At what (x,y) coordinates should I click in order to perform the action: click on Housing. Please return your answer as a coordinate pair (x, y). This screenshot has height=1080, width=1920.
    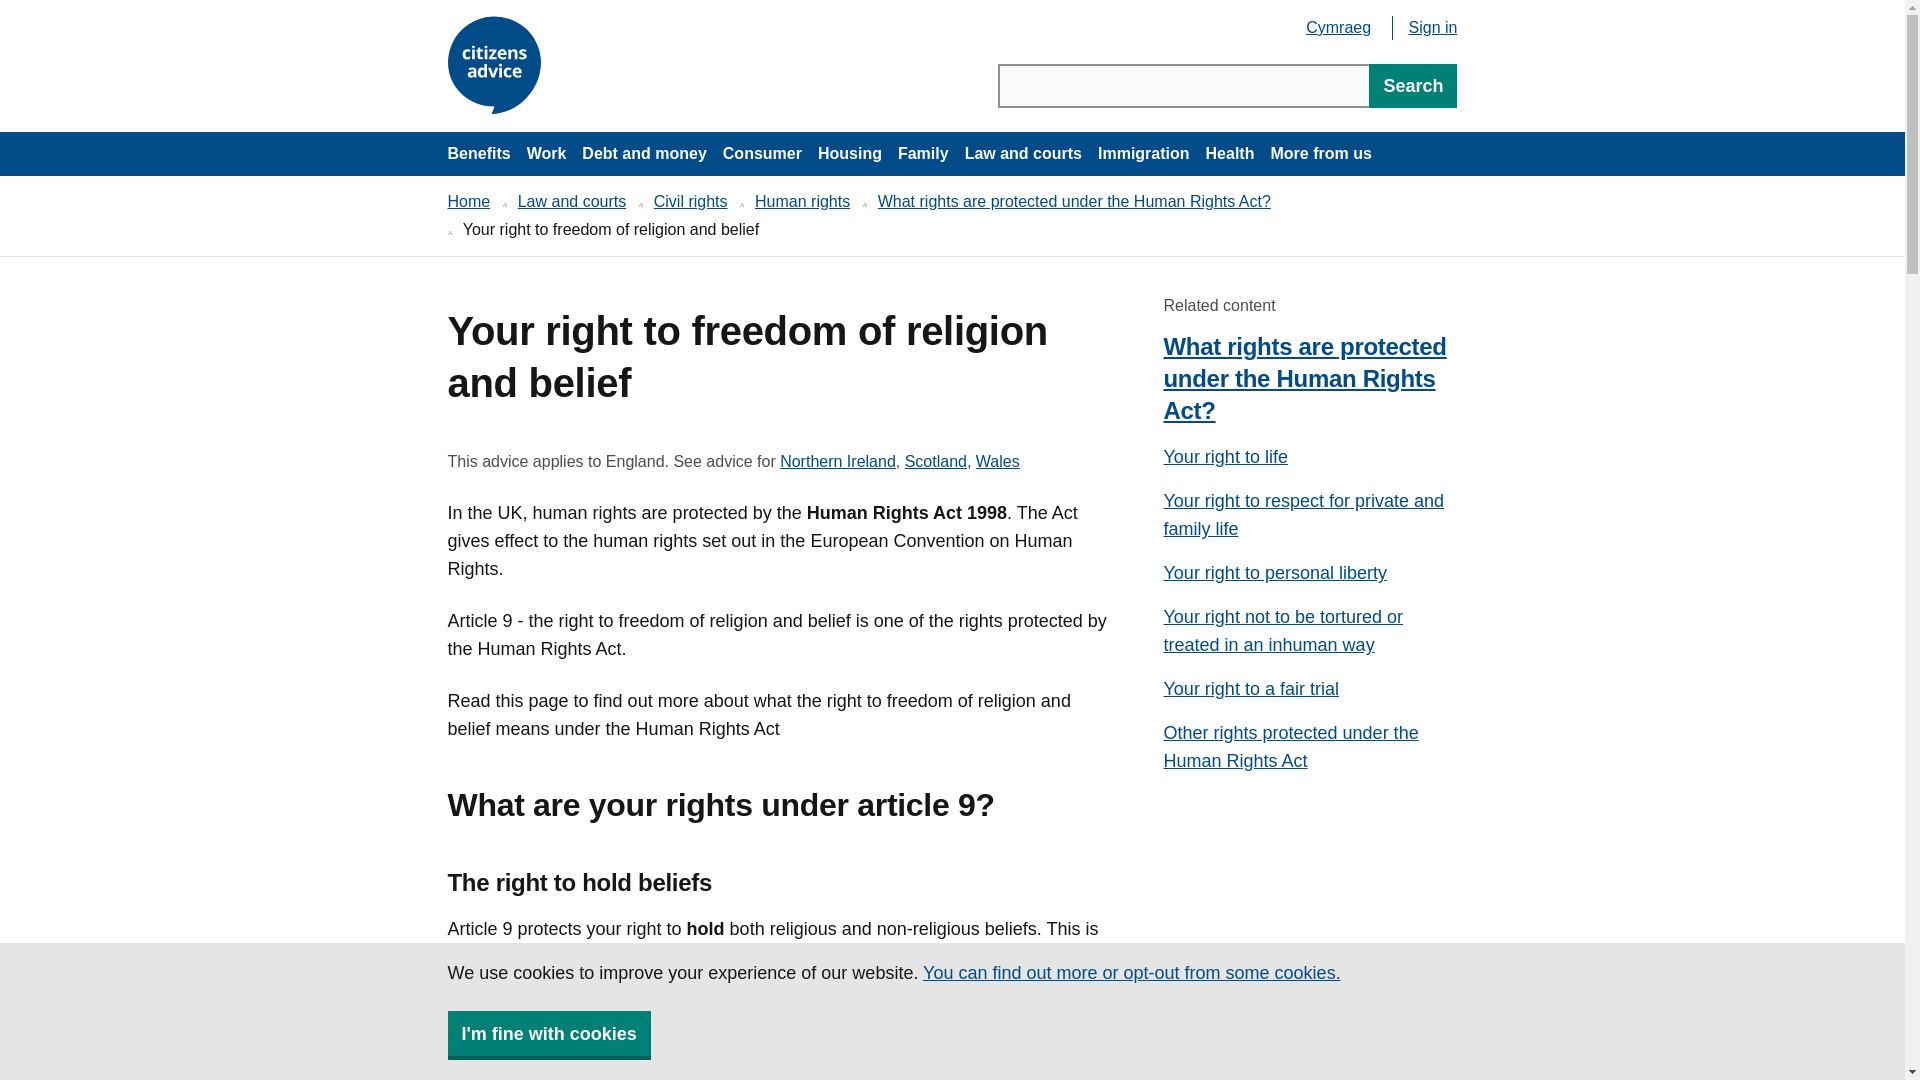
    Looking at the image, I should click on (850, 154).